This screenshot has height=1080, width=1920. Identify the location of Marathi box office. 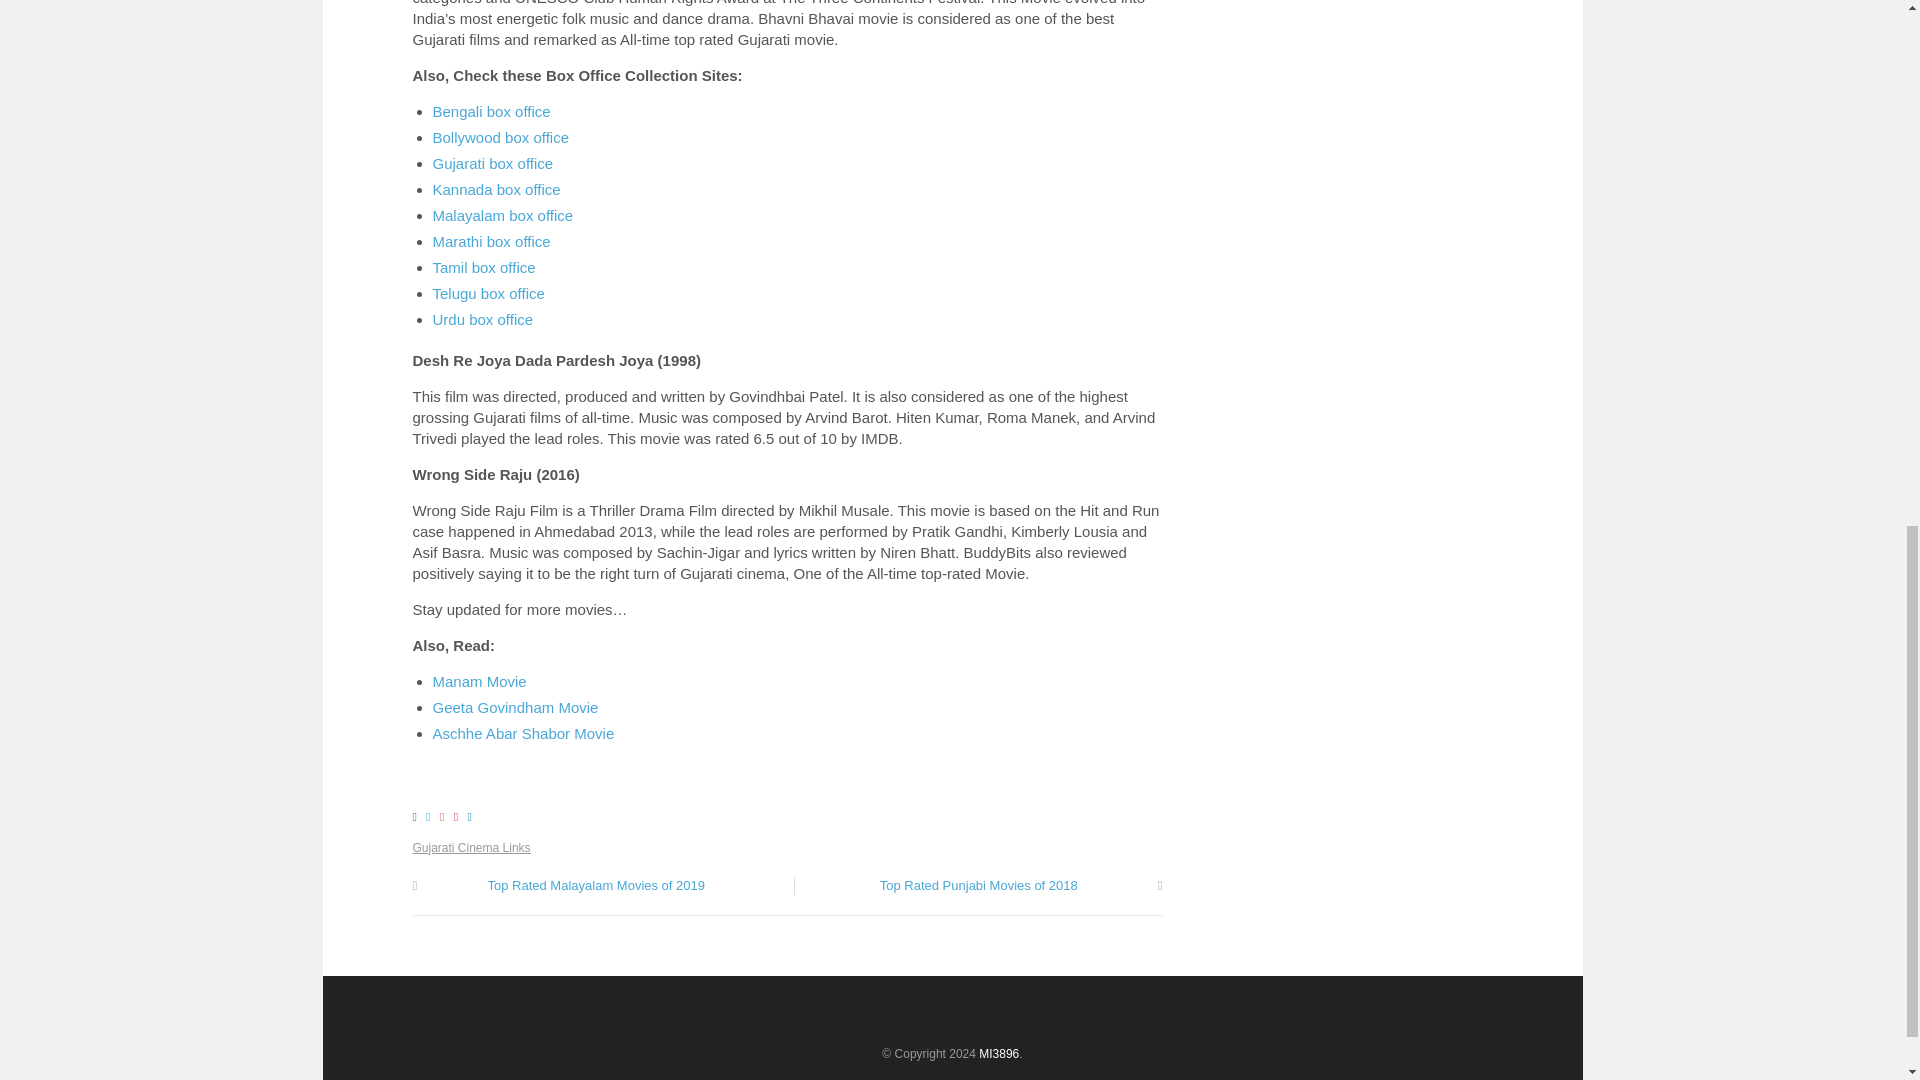
(490, 241).